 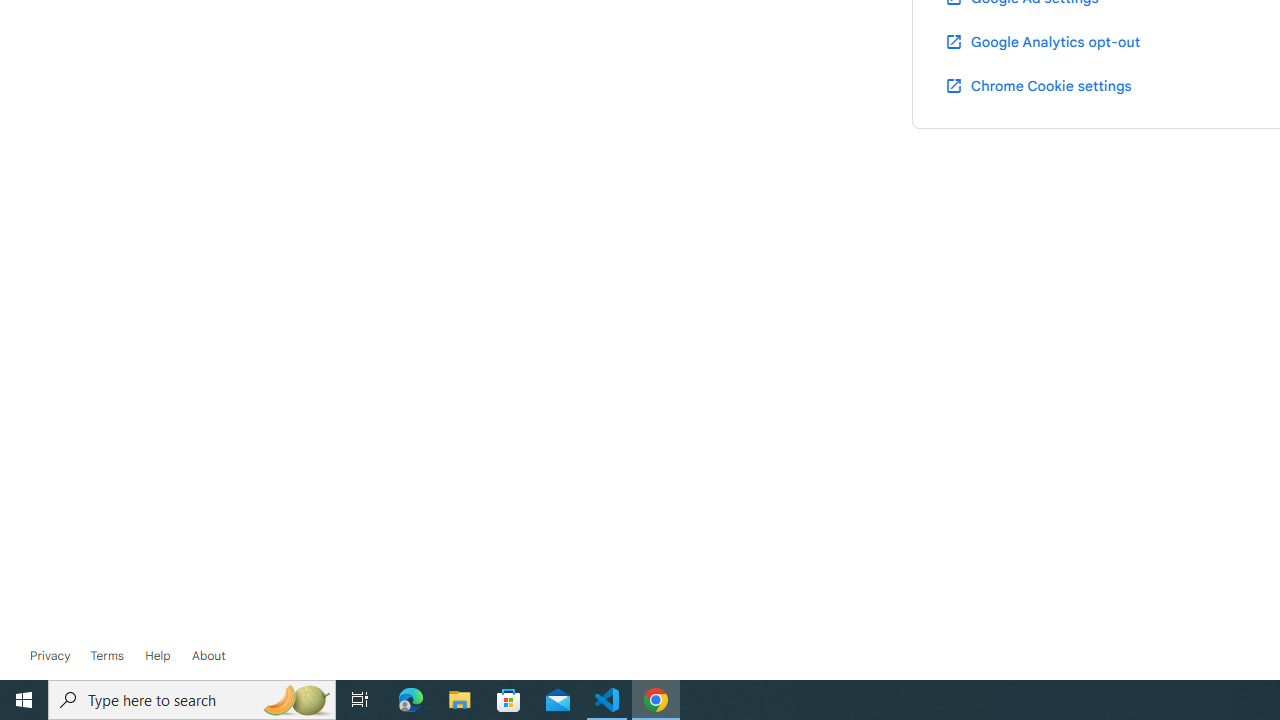 I want to click on Google Analytics opt-out, so click(x=1042, y=41).